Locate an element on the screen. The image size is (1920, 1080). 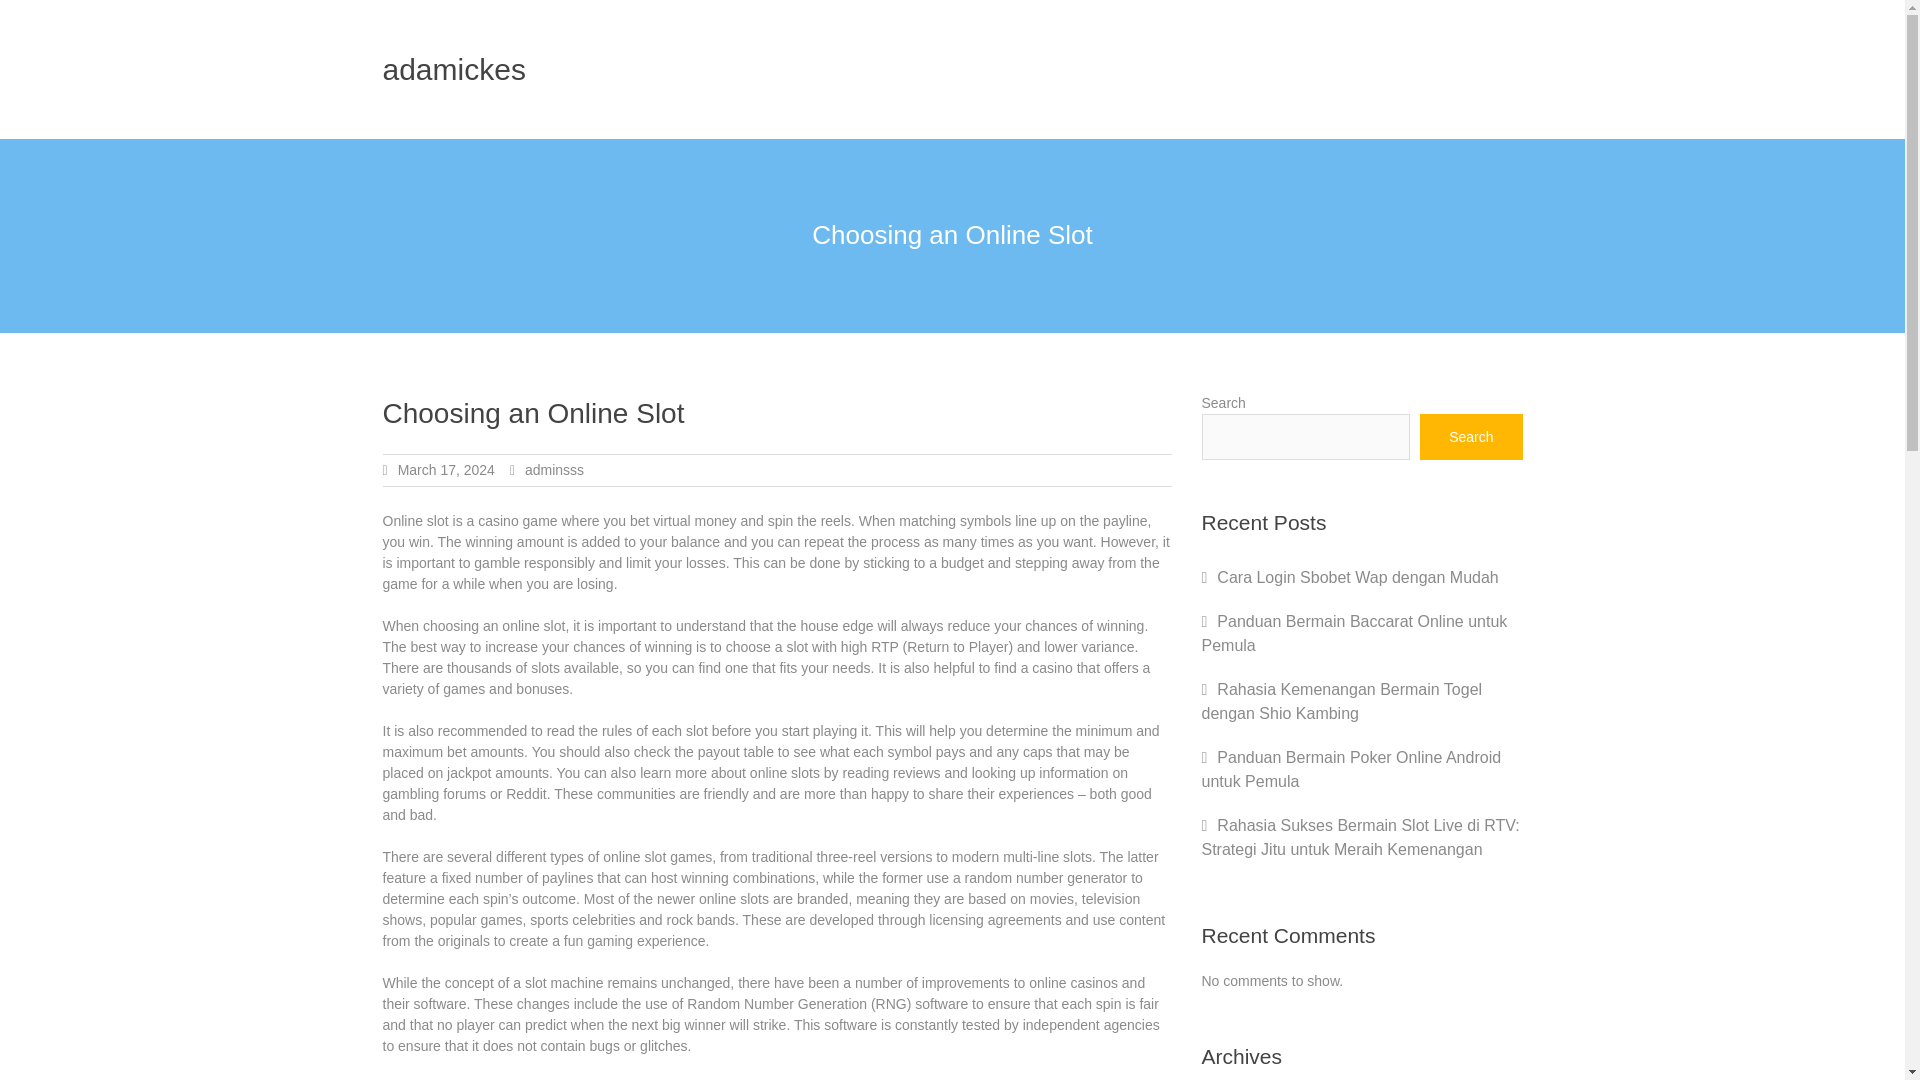
adamickes is located at coordinates (453, 69).